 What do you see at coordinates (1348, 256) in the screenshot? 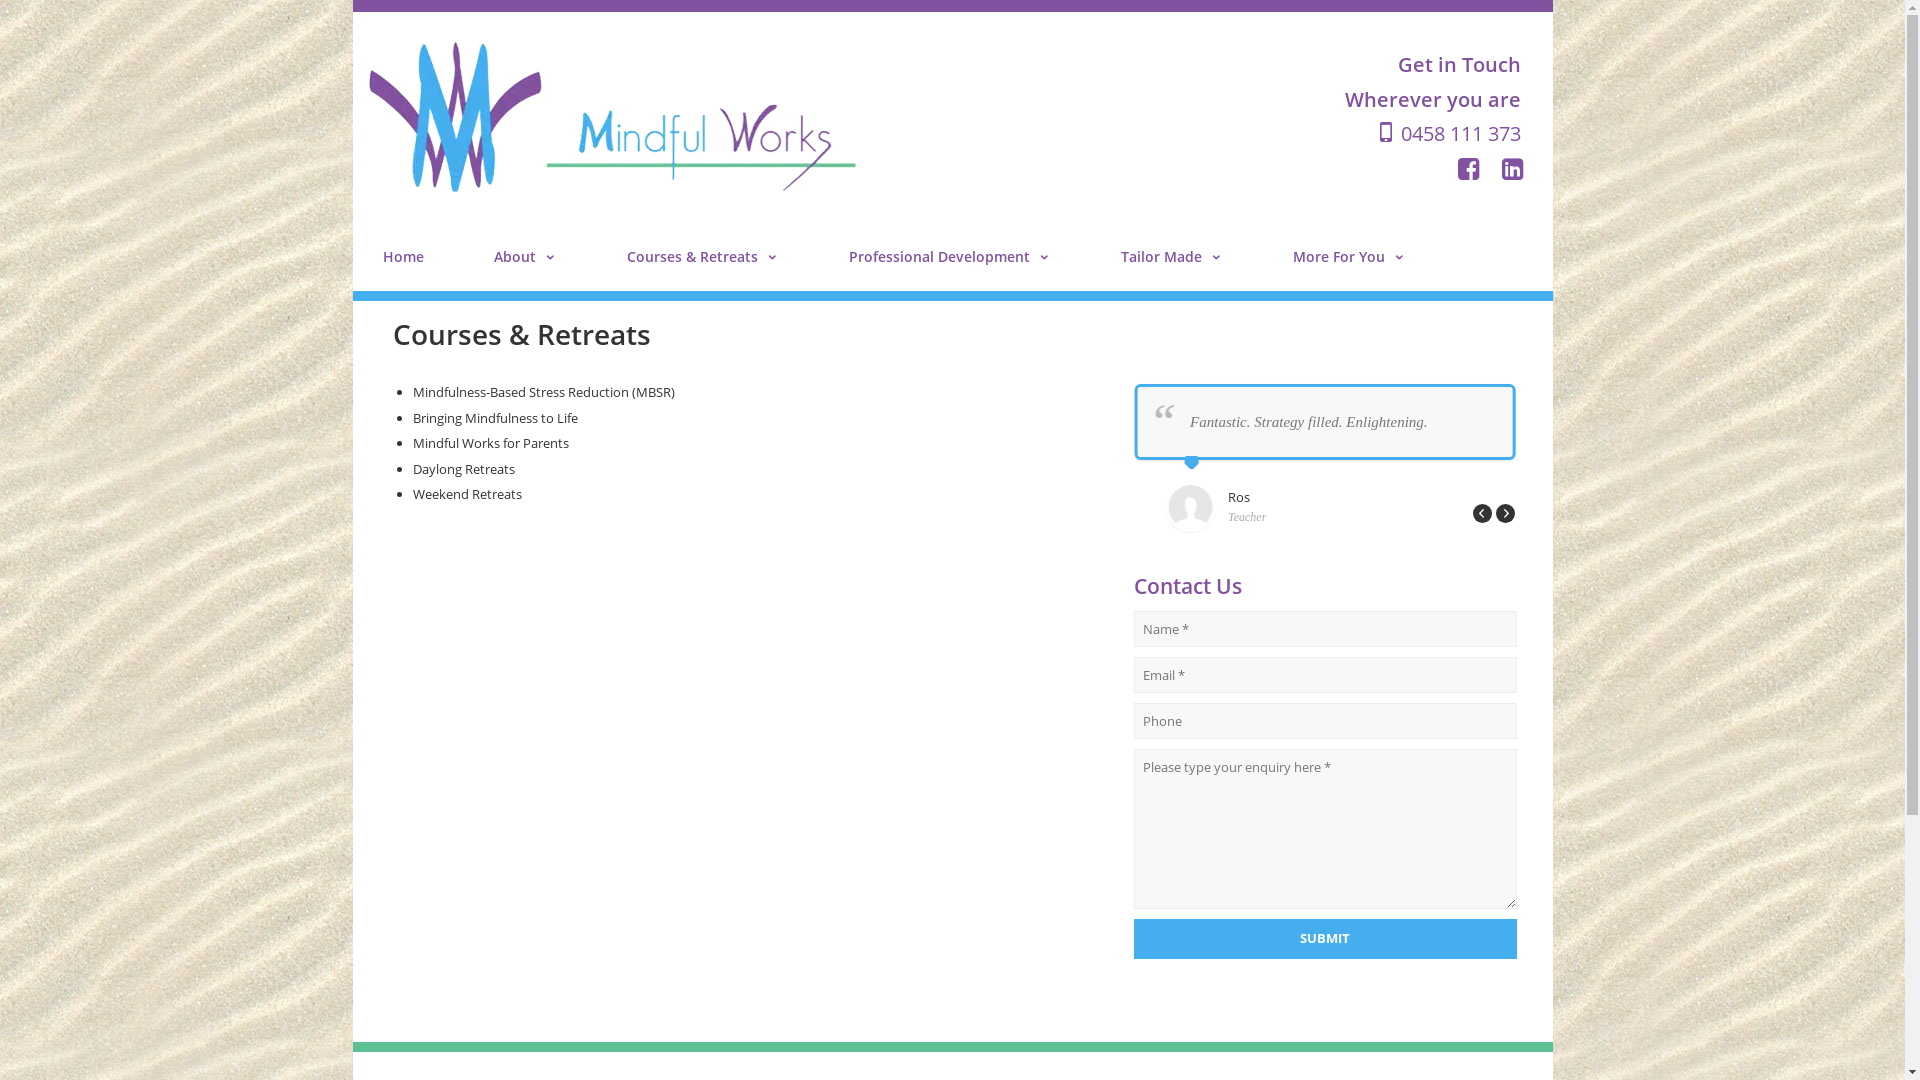
I see `More For You` at bounding box center [1348, 256].